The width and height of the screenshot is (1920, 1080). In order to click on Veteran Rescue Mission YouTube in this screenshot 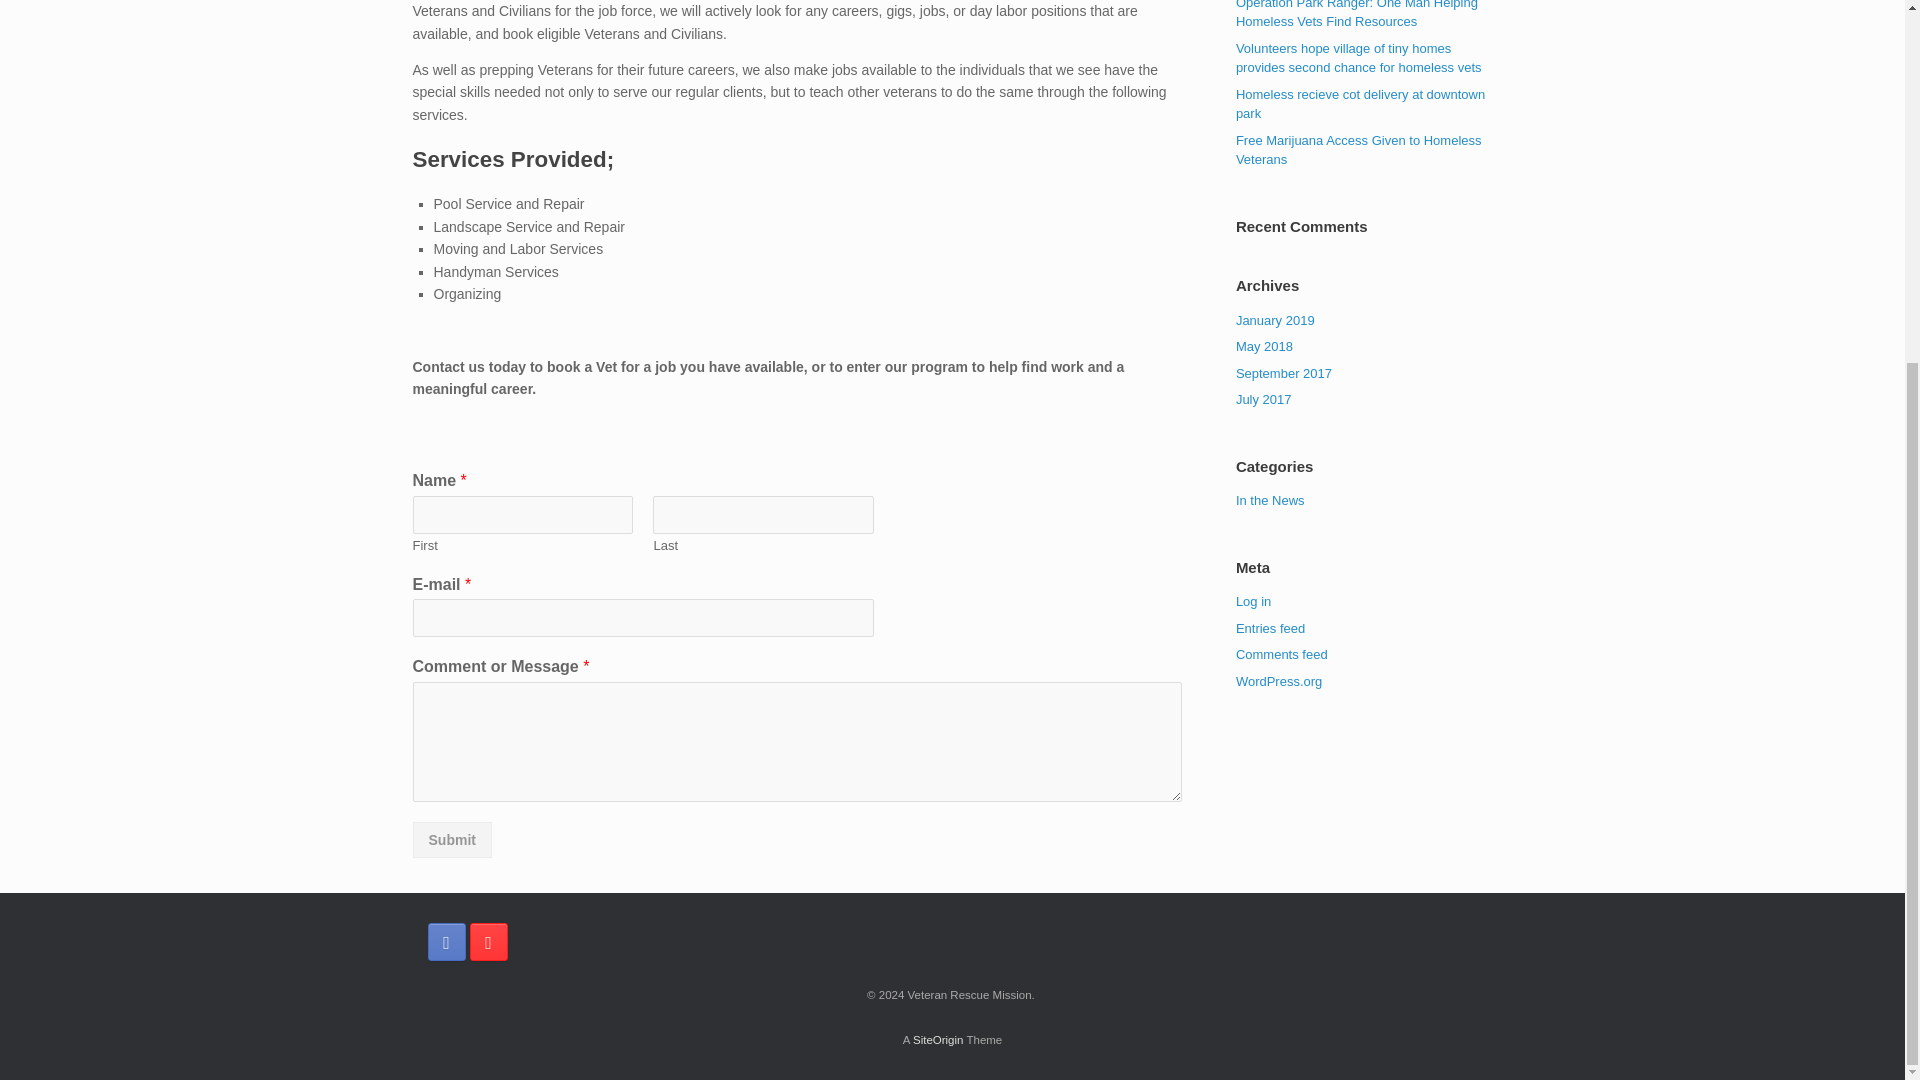, I will do `click(489, 942)`.